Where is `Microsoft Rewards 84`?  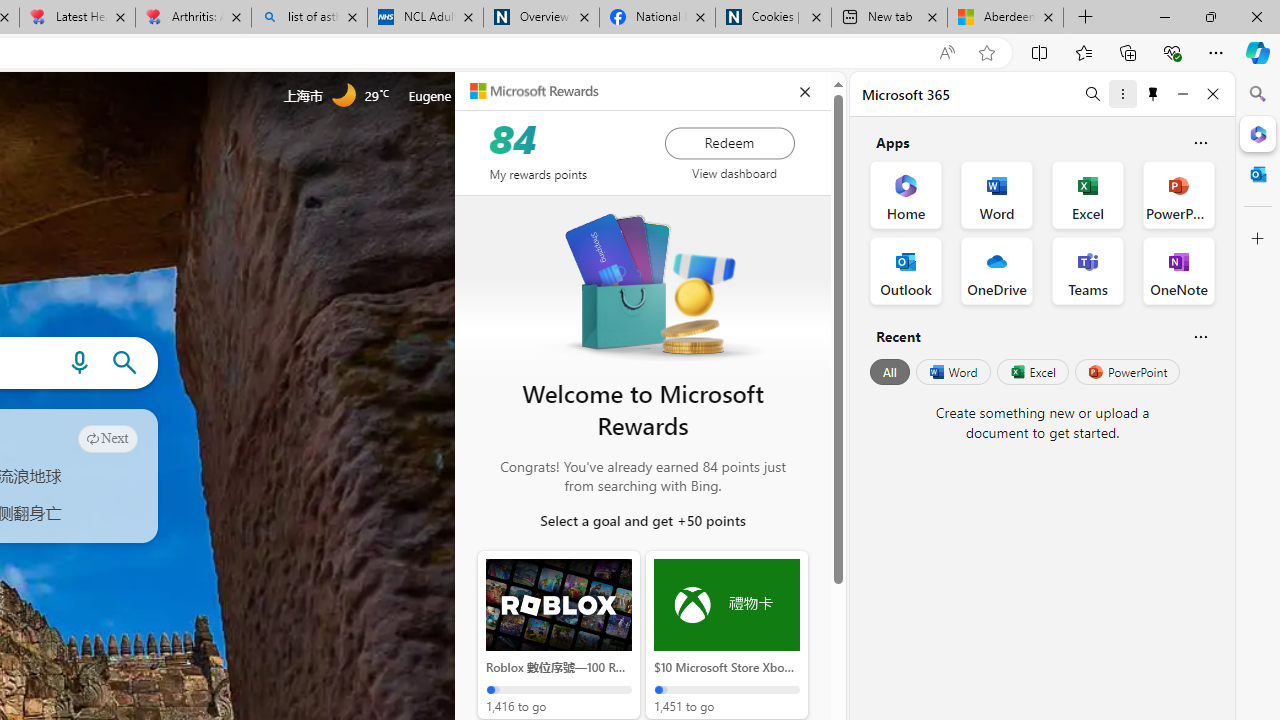 Microsoft Rewards 84 is located at coordinates (537, 94).